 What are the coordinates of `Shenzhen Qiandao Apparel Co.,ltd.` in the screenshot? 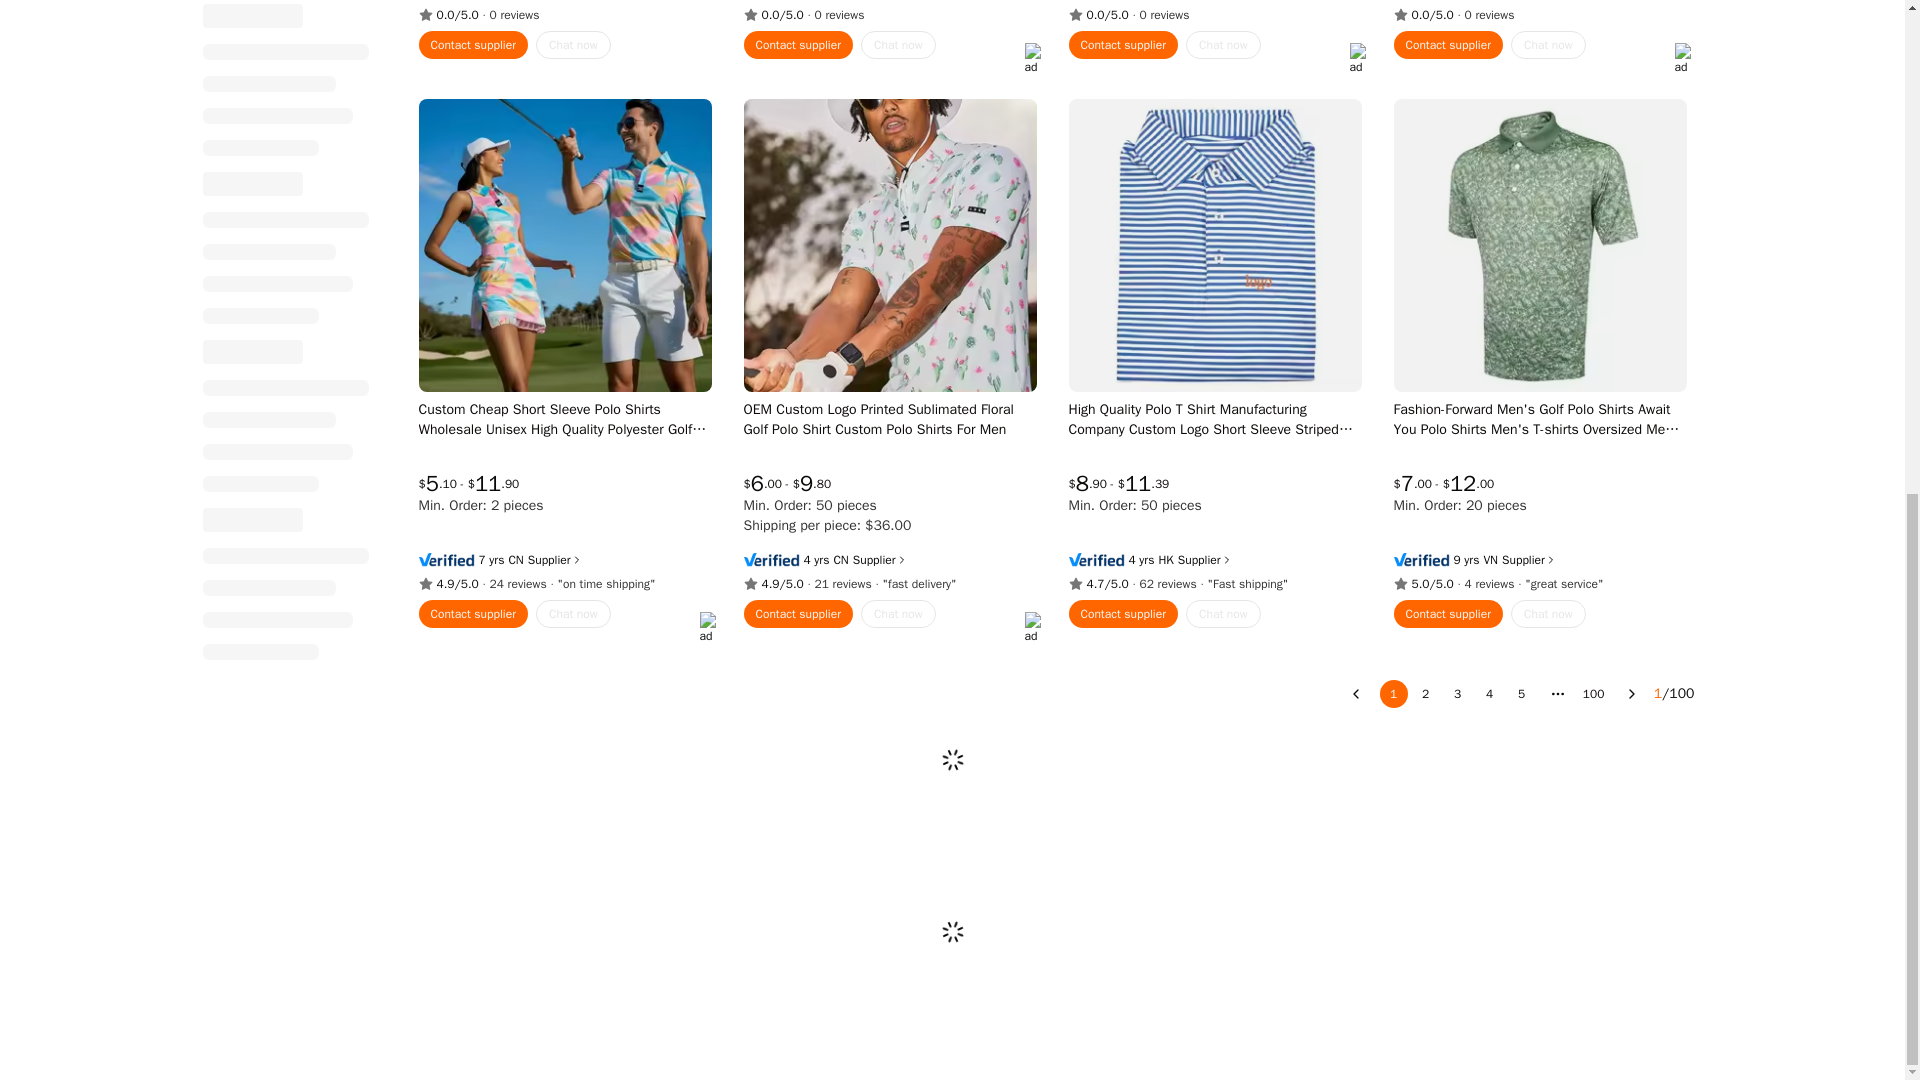 It's located at (840, 560).